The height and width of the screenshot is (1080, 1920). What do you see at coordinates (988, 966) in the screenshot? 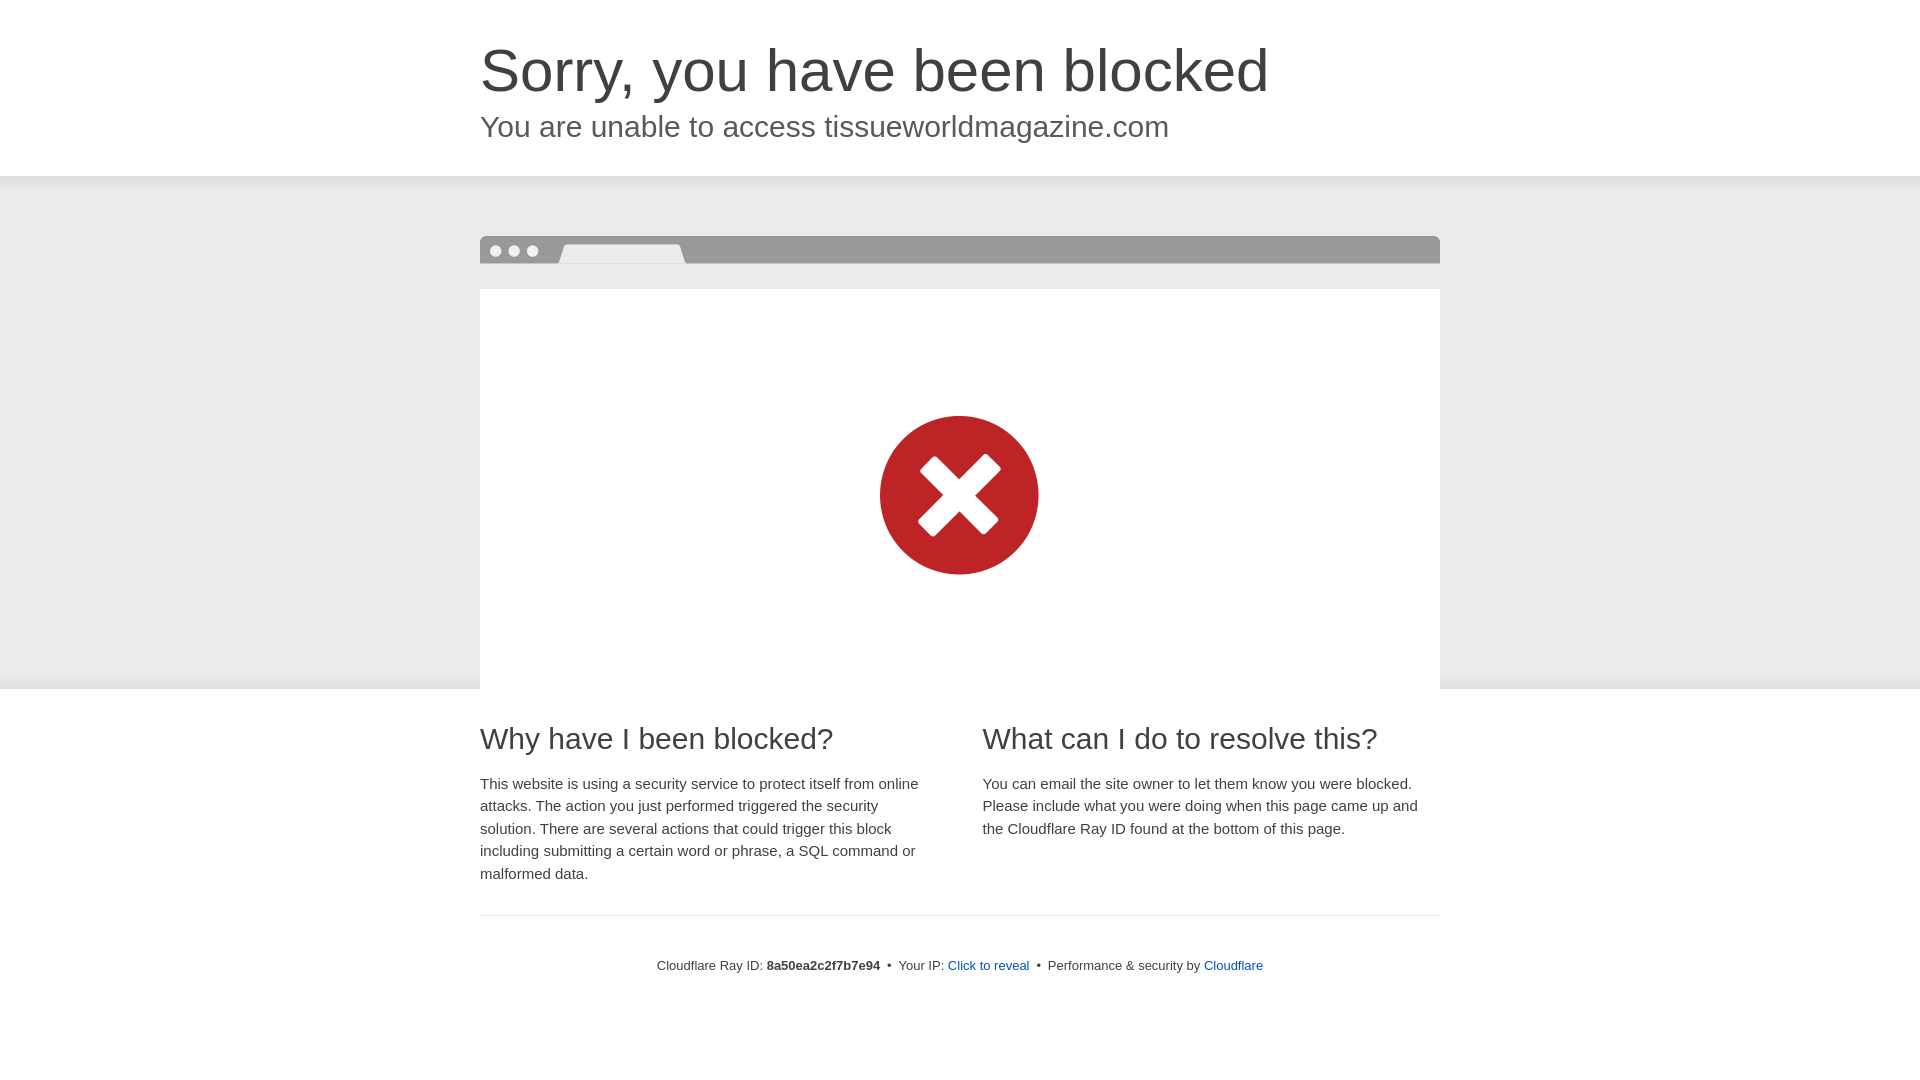
I see `Click to reveal` at bounding box center [988, 966].